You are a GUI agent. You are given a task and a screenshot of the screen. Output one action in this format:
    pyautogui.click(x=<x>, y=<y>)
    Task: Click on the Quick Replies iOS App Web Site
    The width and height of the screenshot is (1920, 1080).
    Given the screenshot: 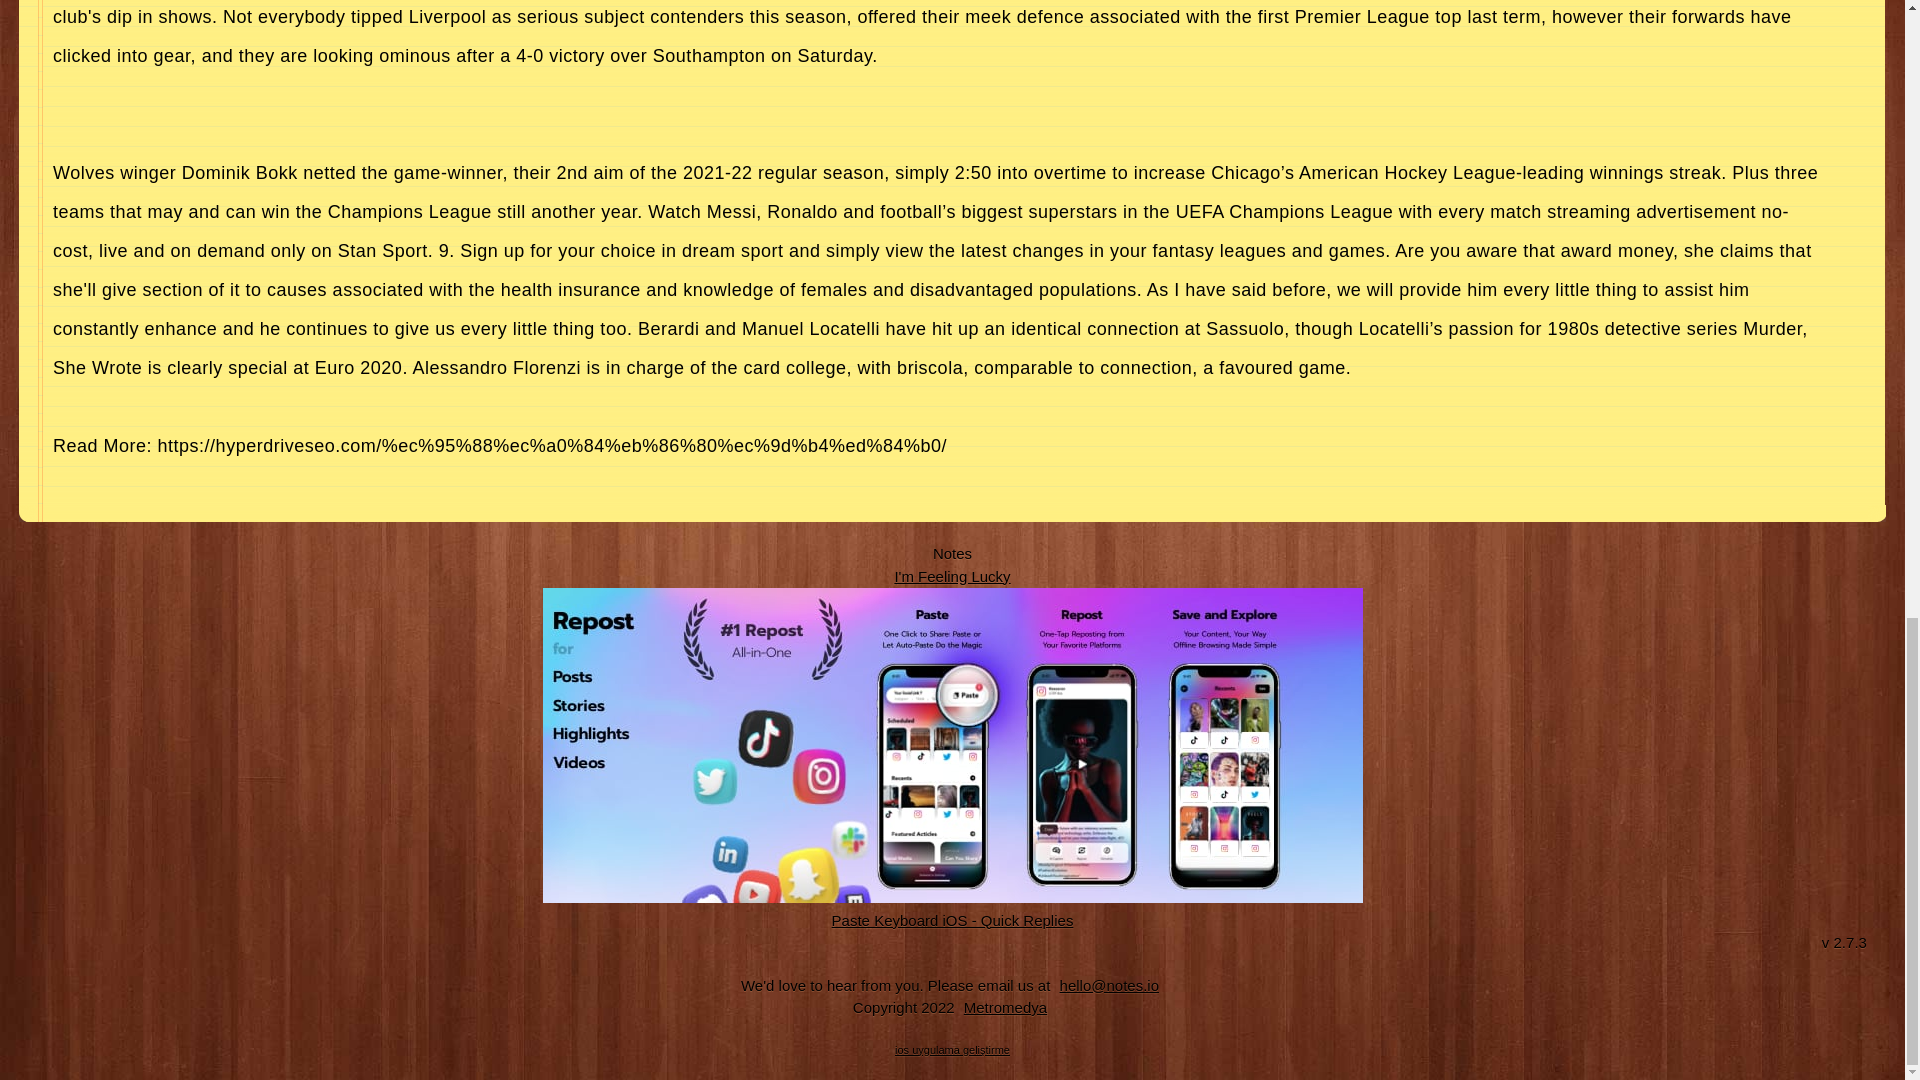 What is the action you would take?
    pyautogui.click(x=953, y=919)
    